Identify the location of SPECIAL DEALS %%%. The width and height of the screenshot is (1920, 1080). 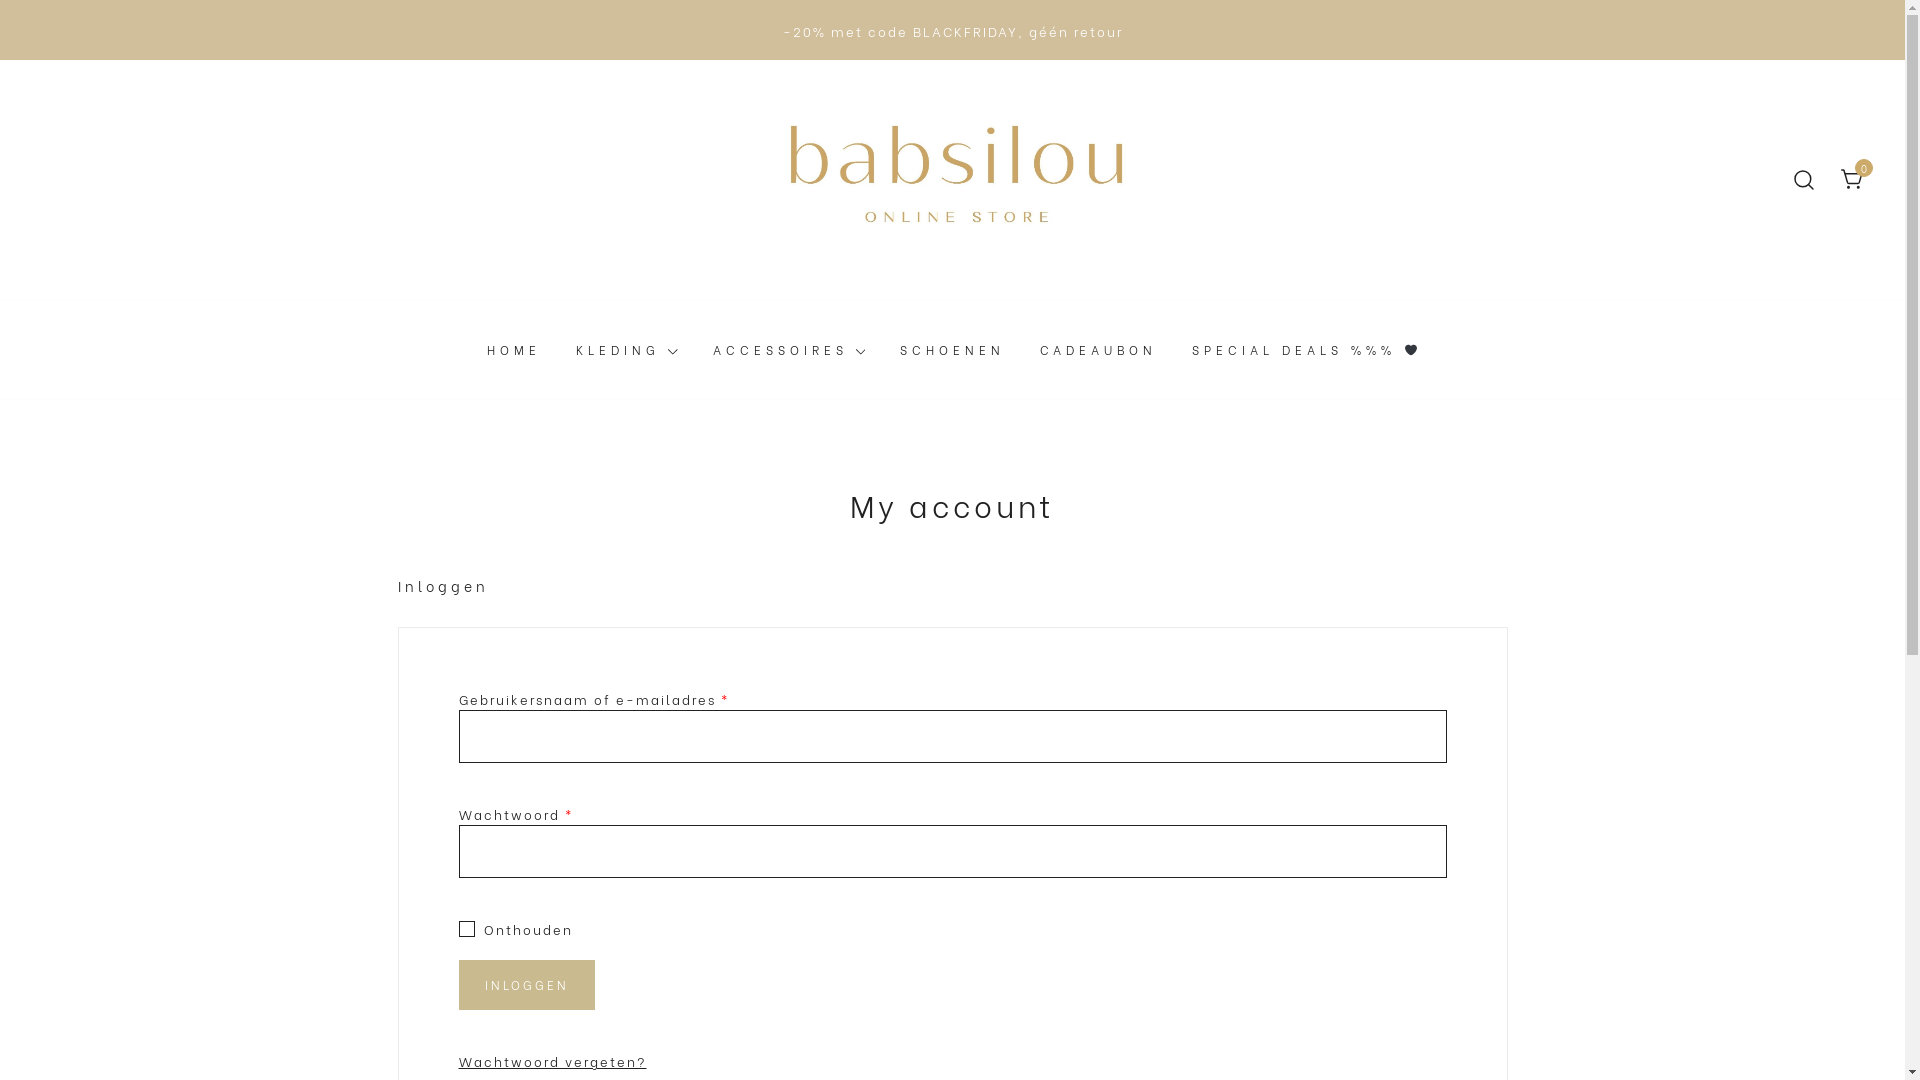
(1305, 350).